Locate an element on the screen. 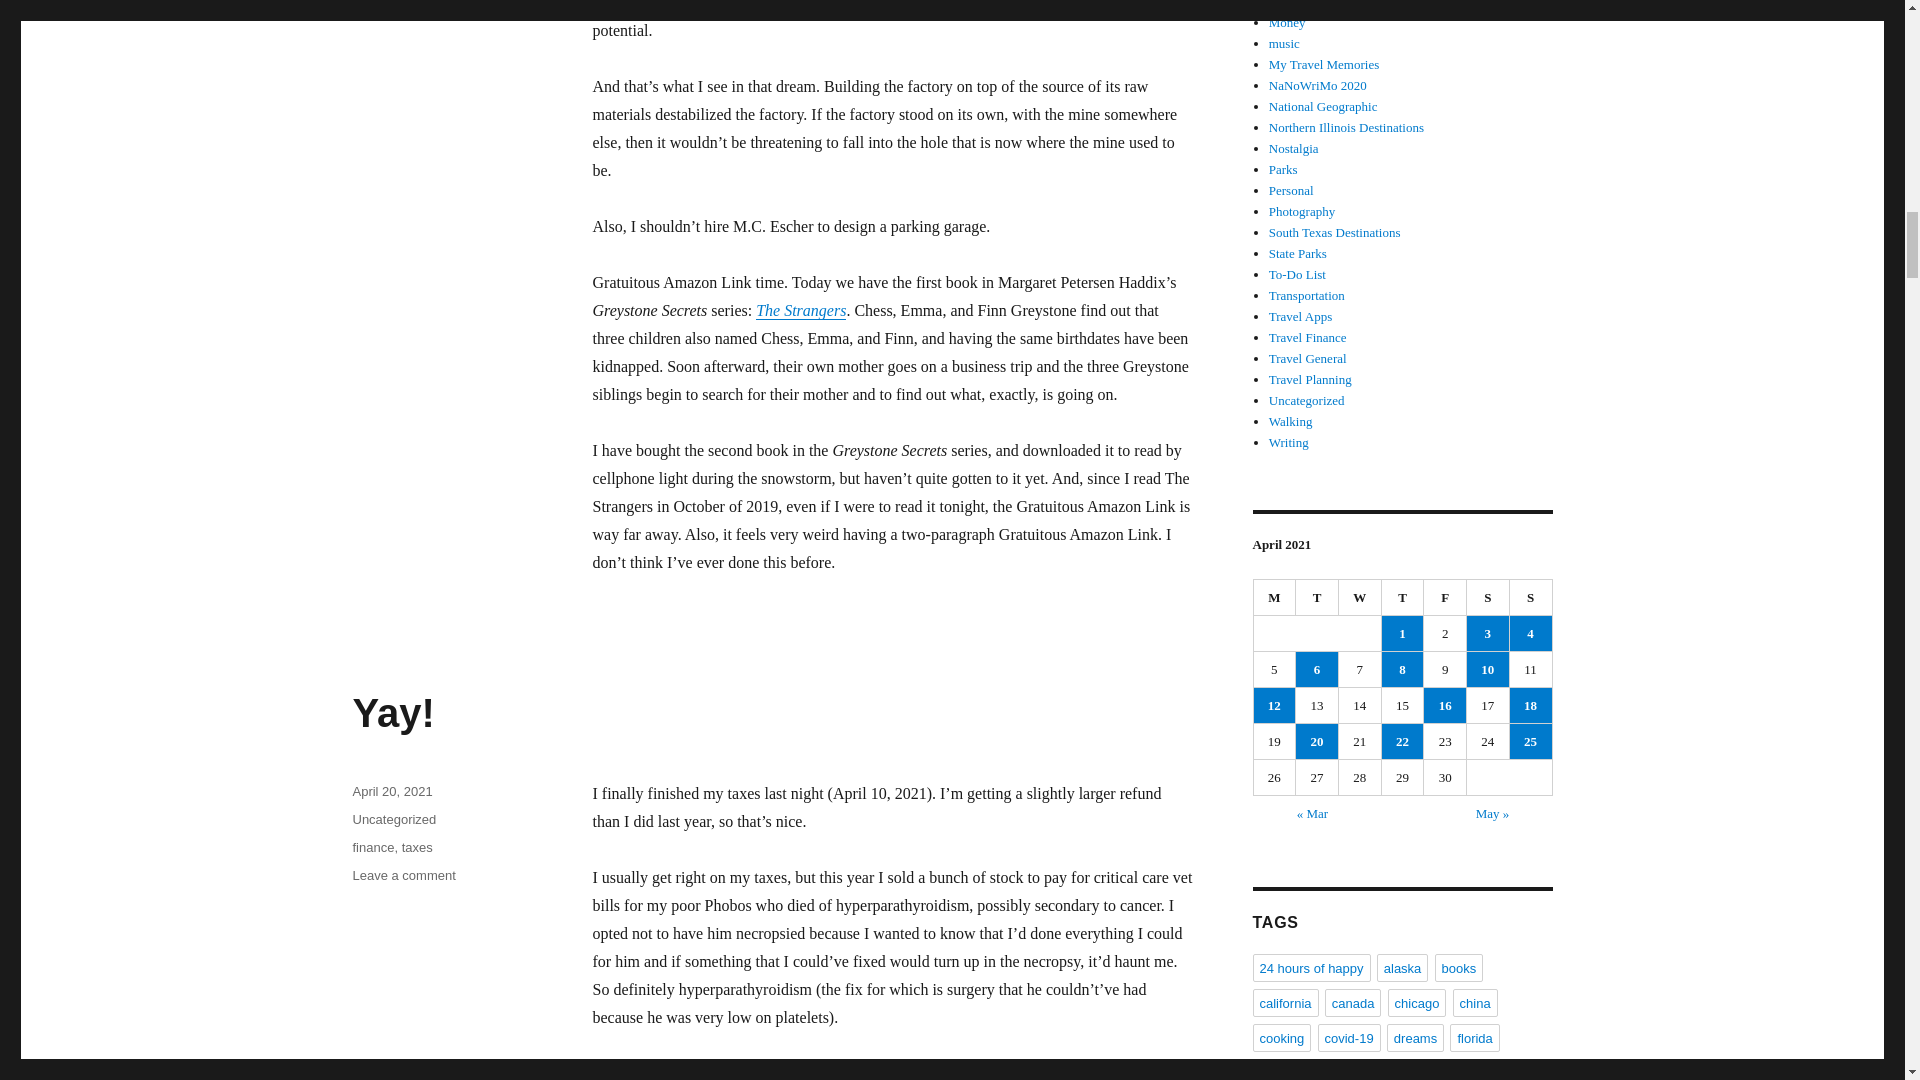  finance is located at coordinates (372, 848).